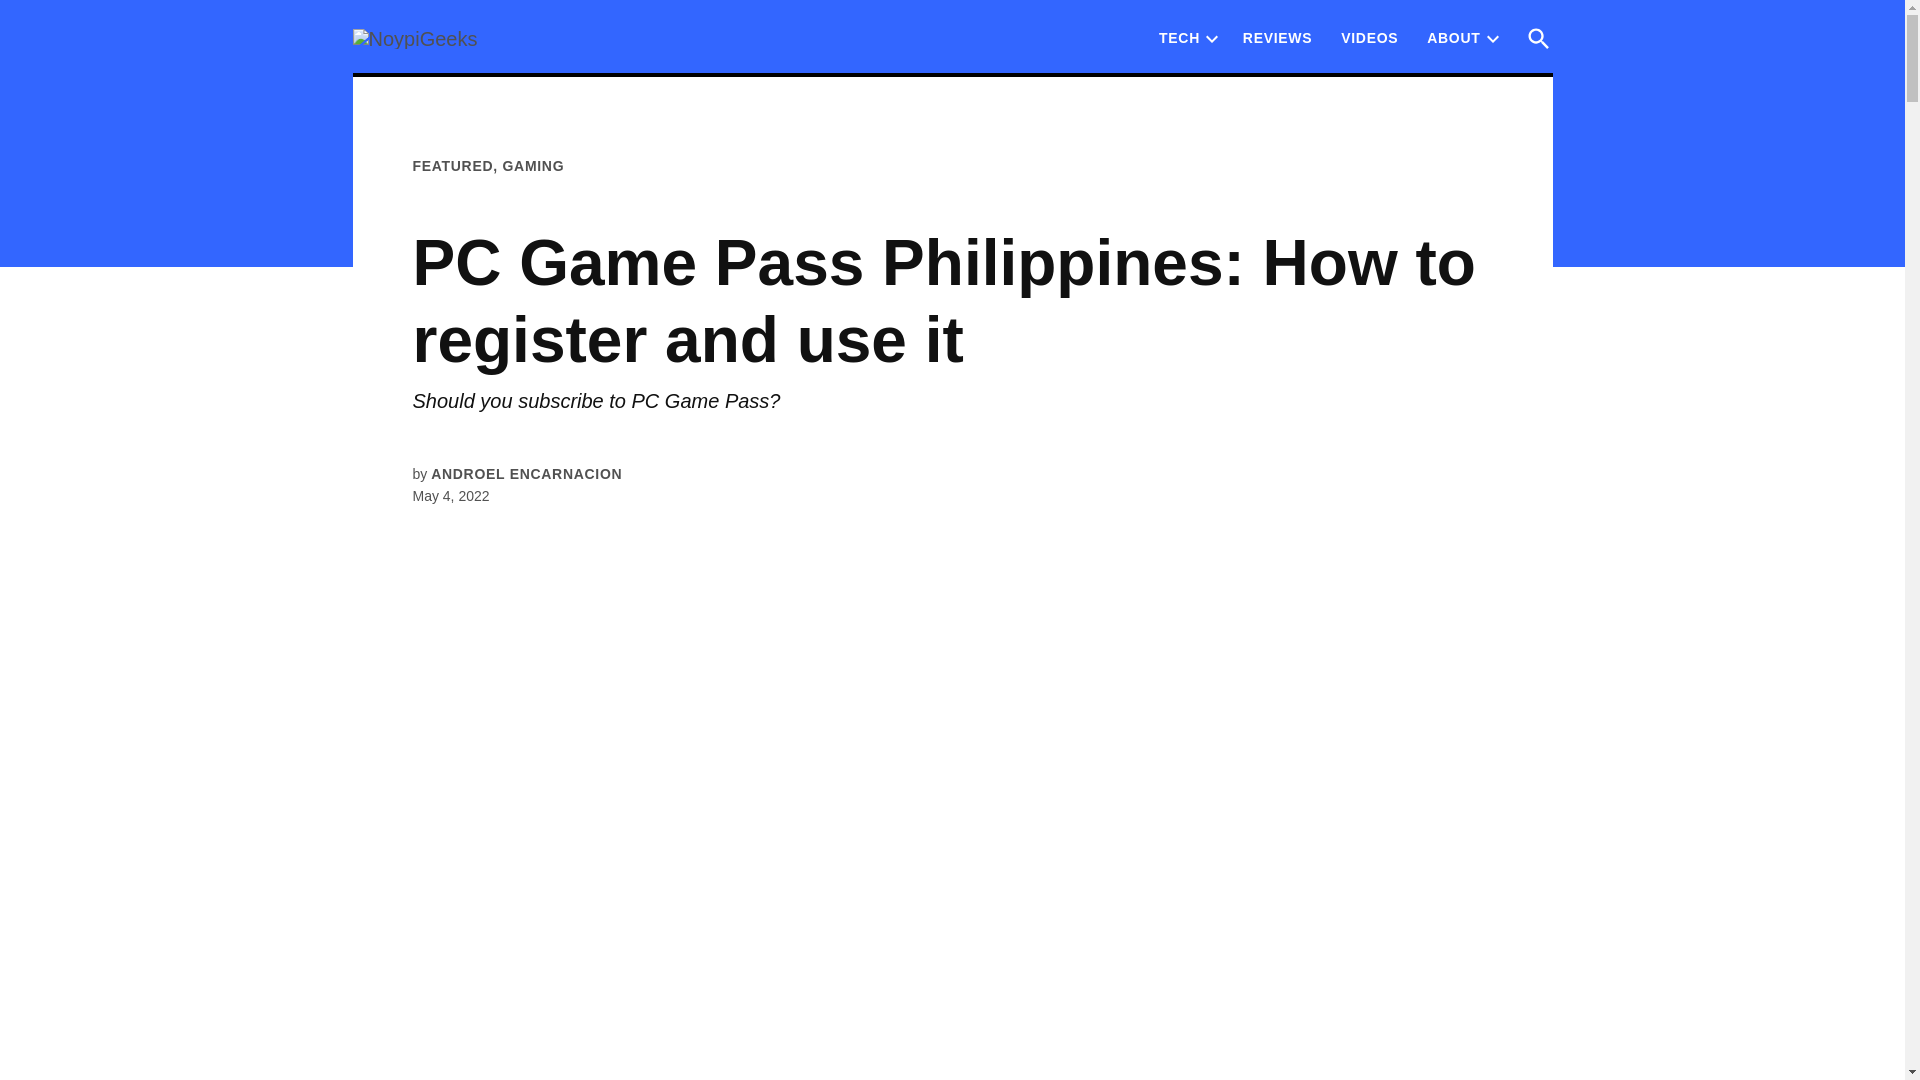 The height and width of the screenshot is (1080, 1920). What do you see at coordinates (1180, 37) in the screenshot?
I see `TECH` at bounding box center [1180, 37].